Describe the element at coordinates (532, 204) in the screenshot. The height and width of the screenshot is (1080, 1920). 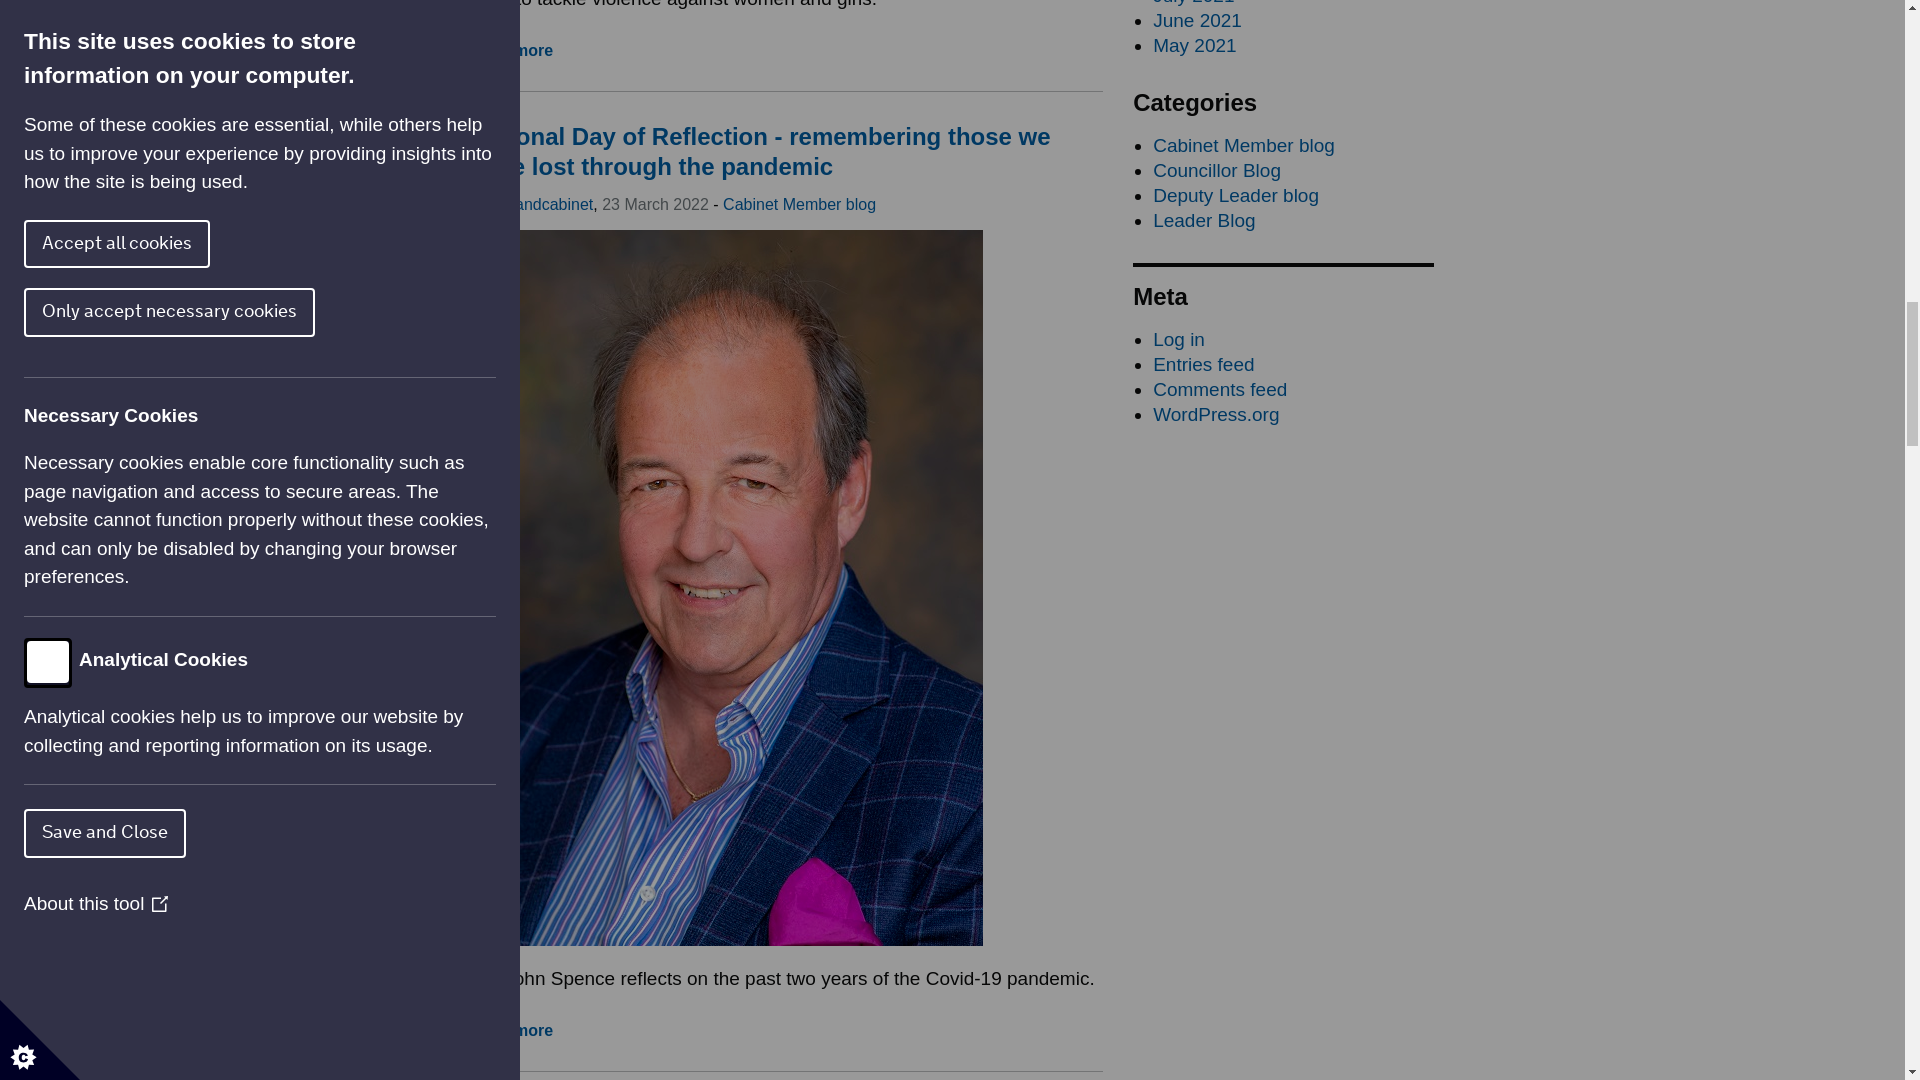
I see `leaderandcabinet` at that location.